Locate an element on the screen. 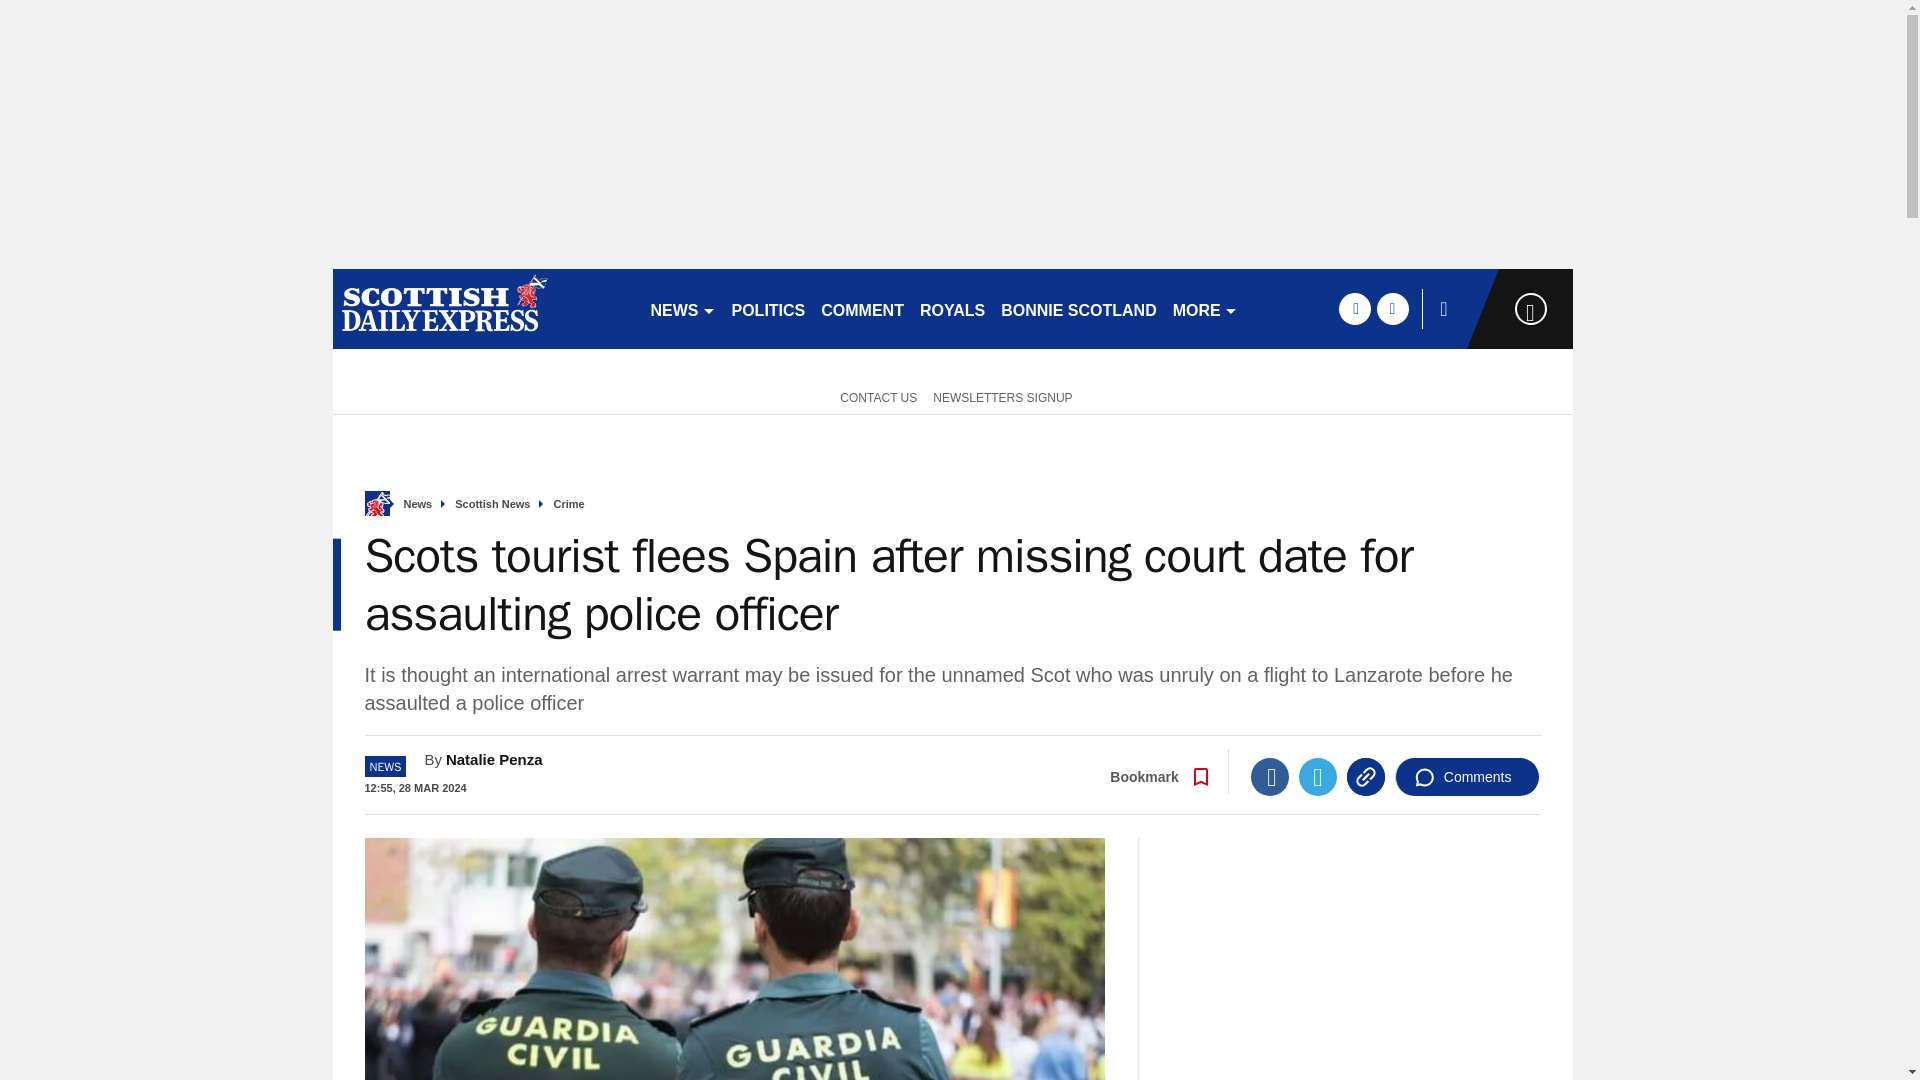 The image size is (1920, 1080). BONNIE SCOTLAND is located at coordinates (1078, 308).